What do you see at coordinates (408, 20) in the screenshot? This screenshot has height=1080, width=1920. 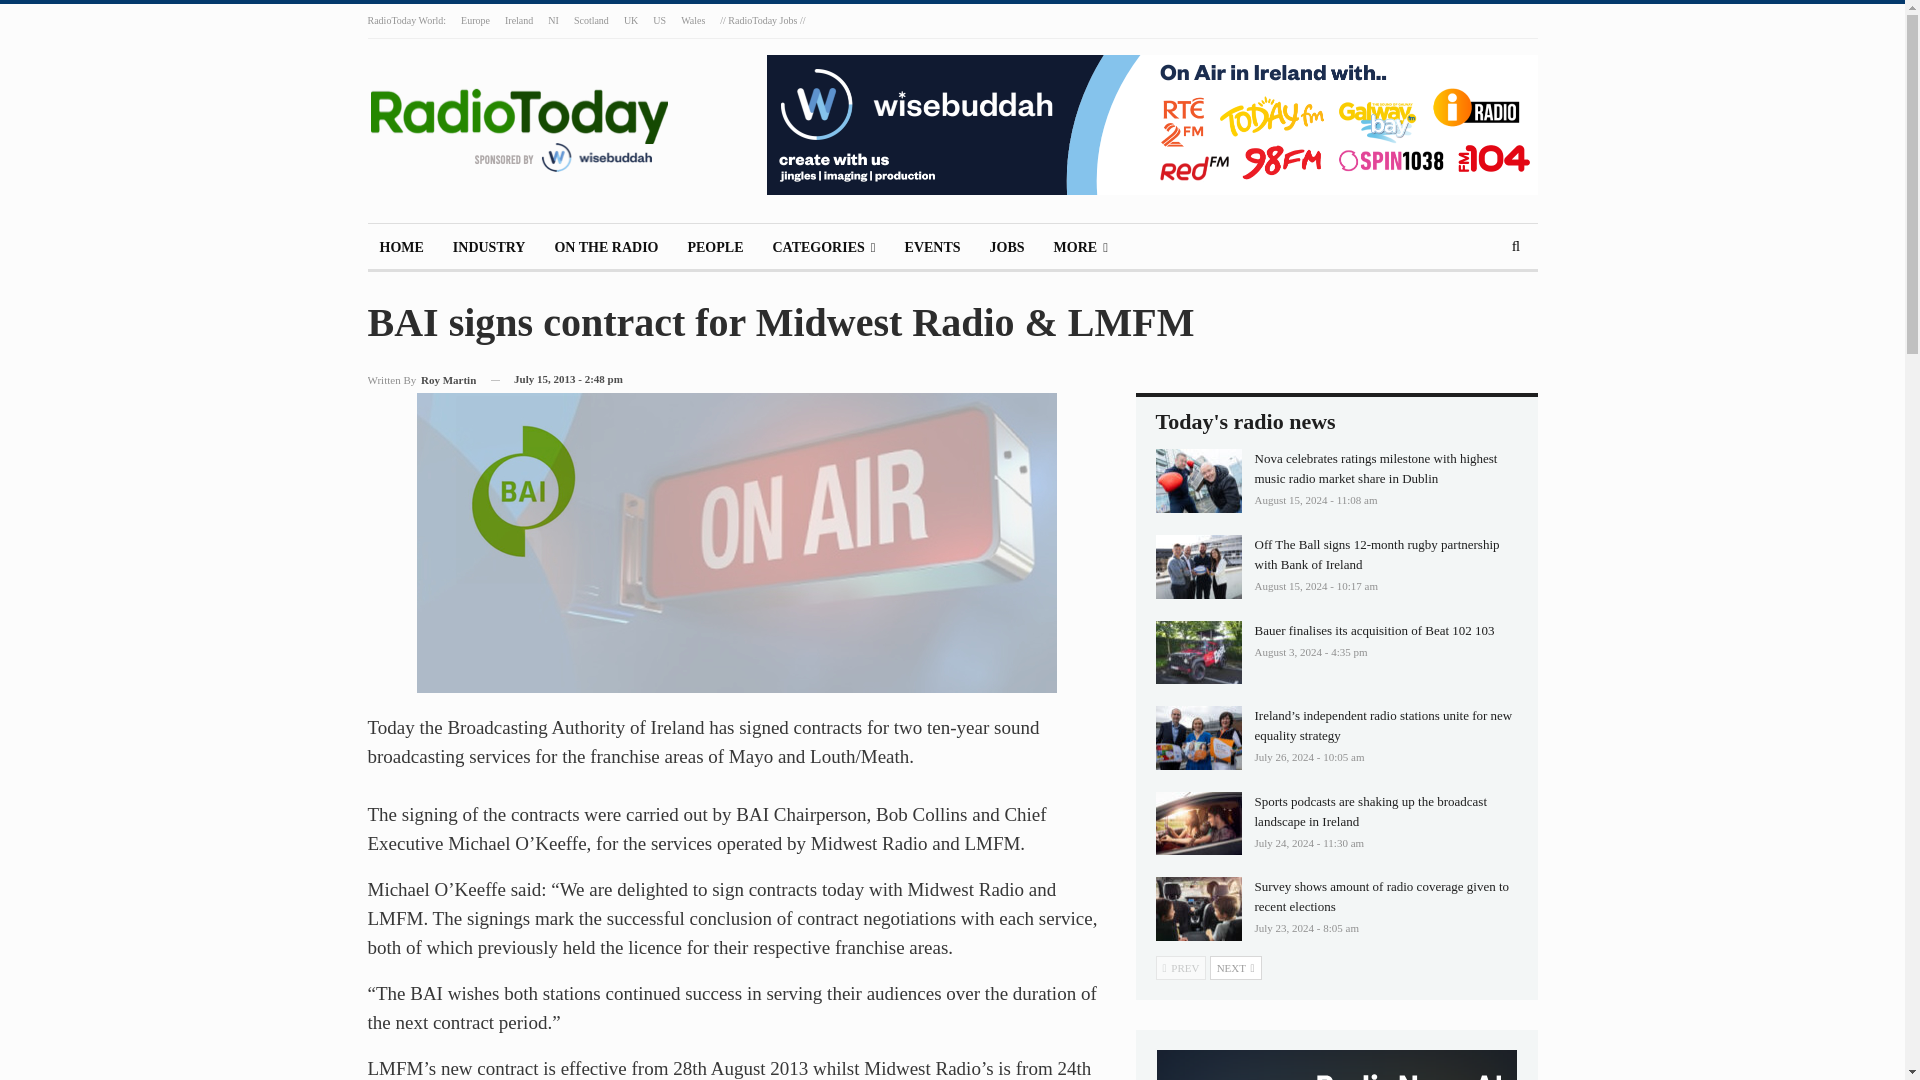 I see `RadioToday World:` at bounding box center [408, 20].